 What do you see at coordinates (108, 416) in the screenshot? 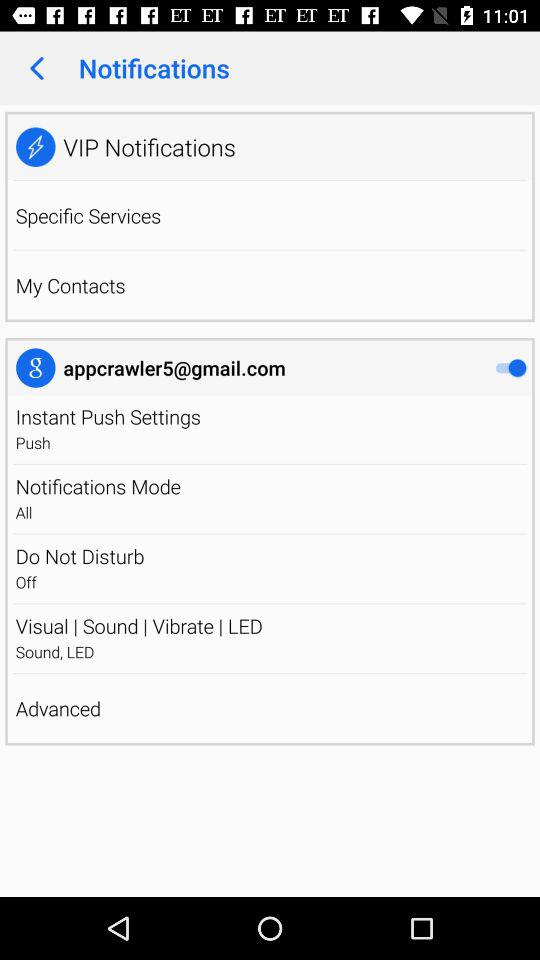
I see `turn off the instant push settings icon` at bounding box center [108, 416].